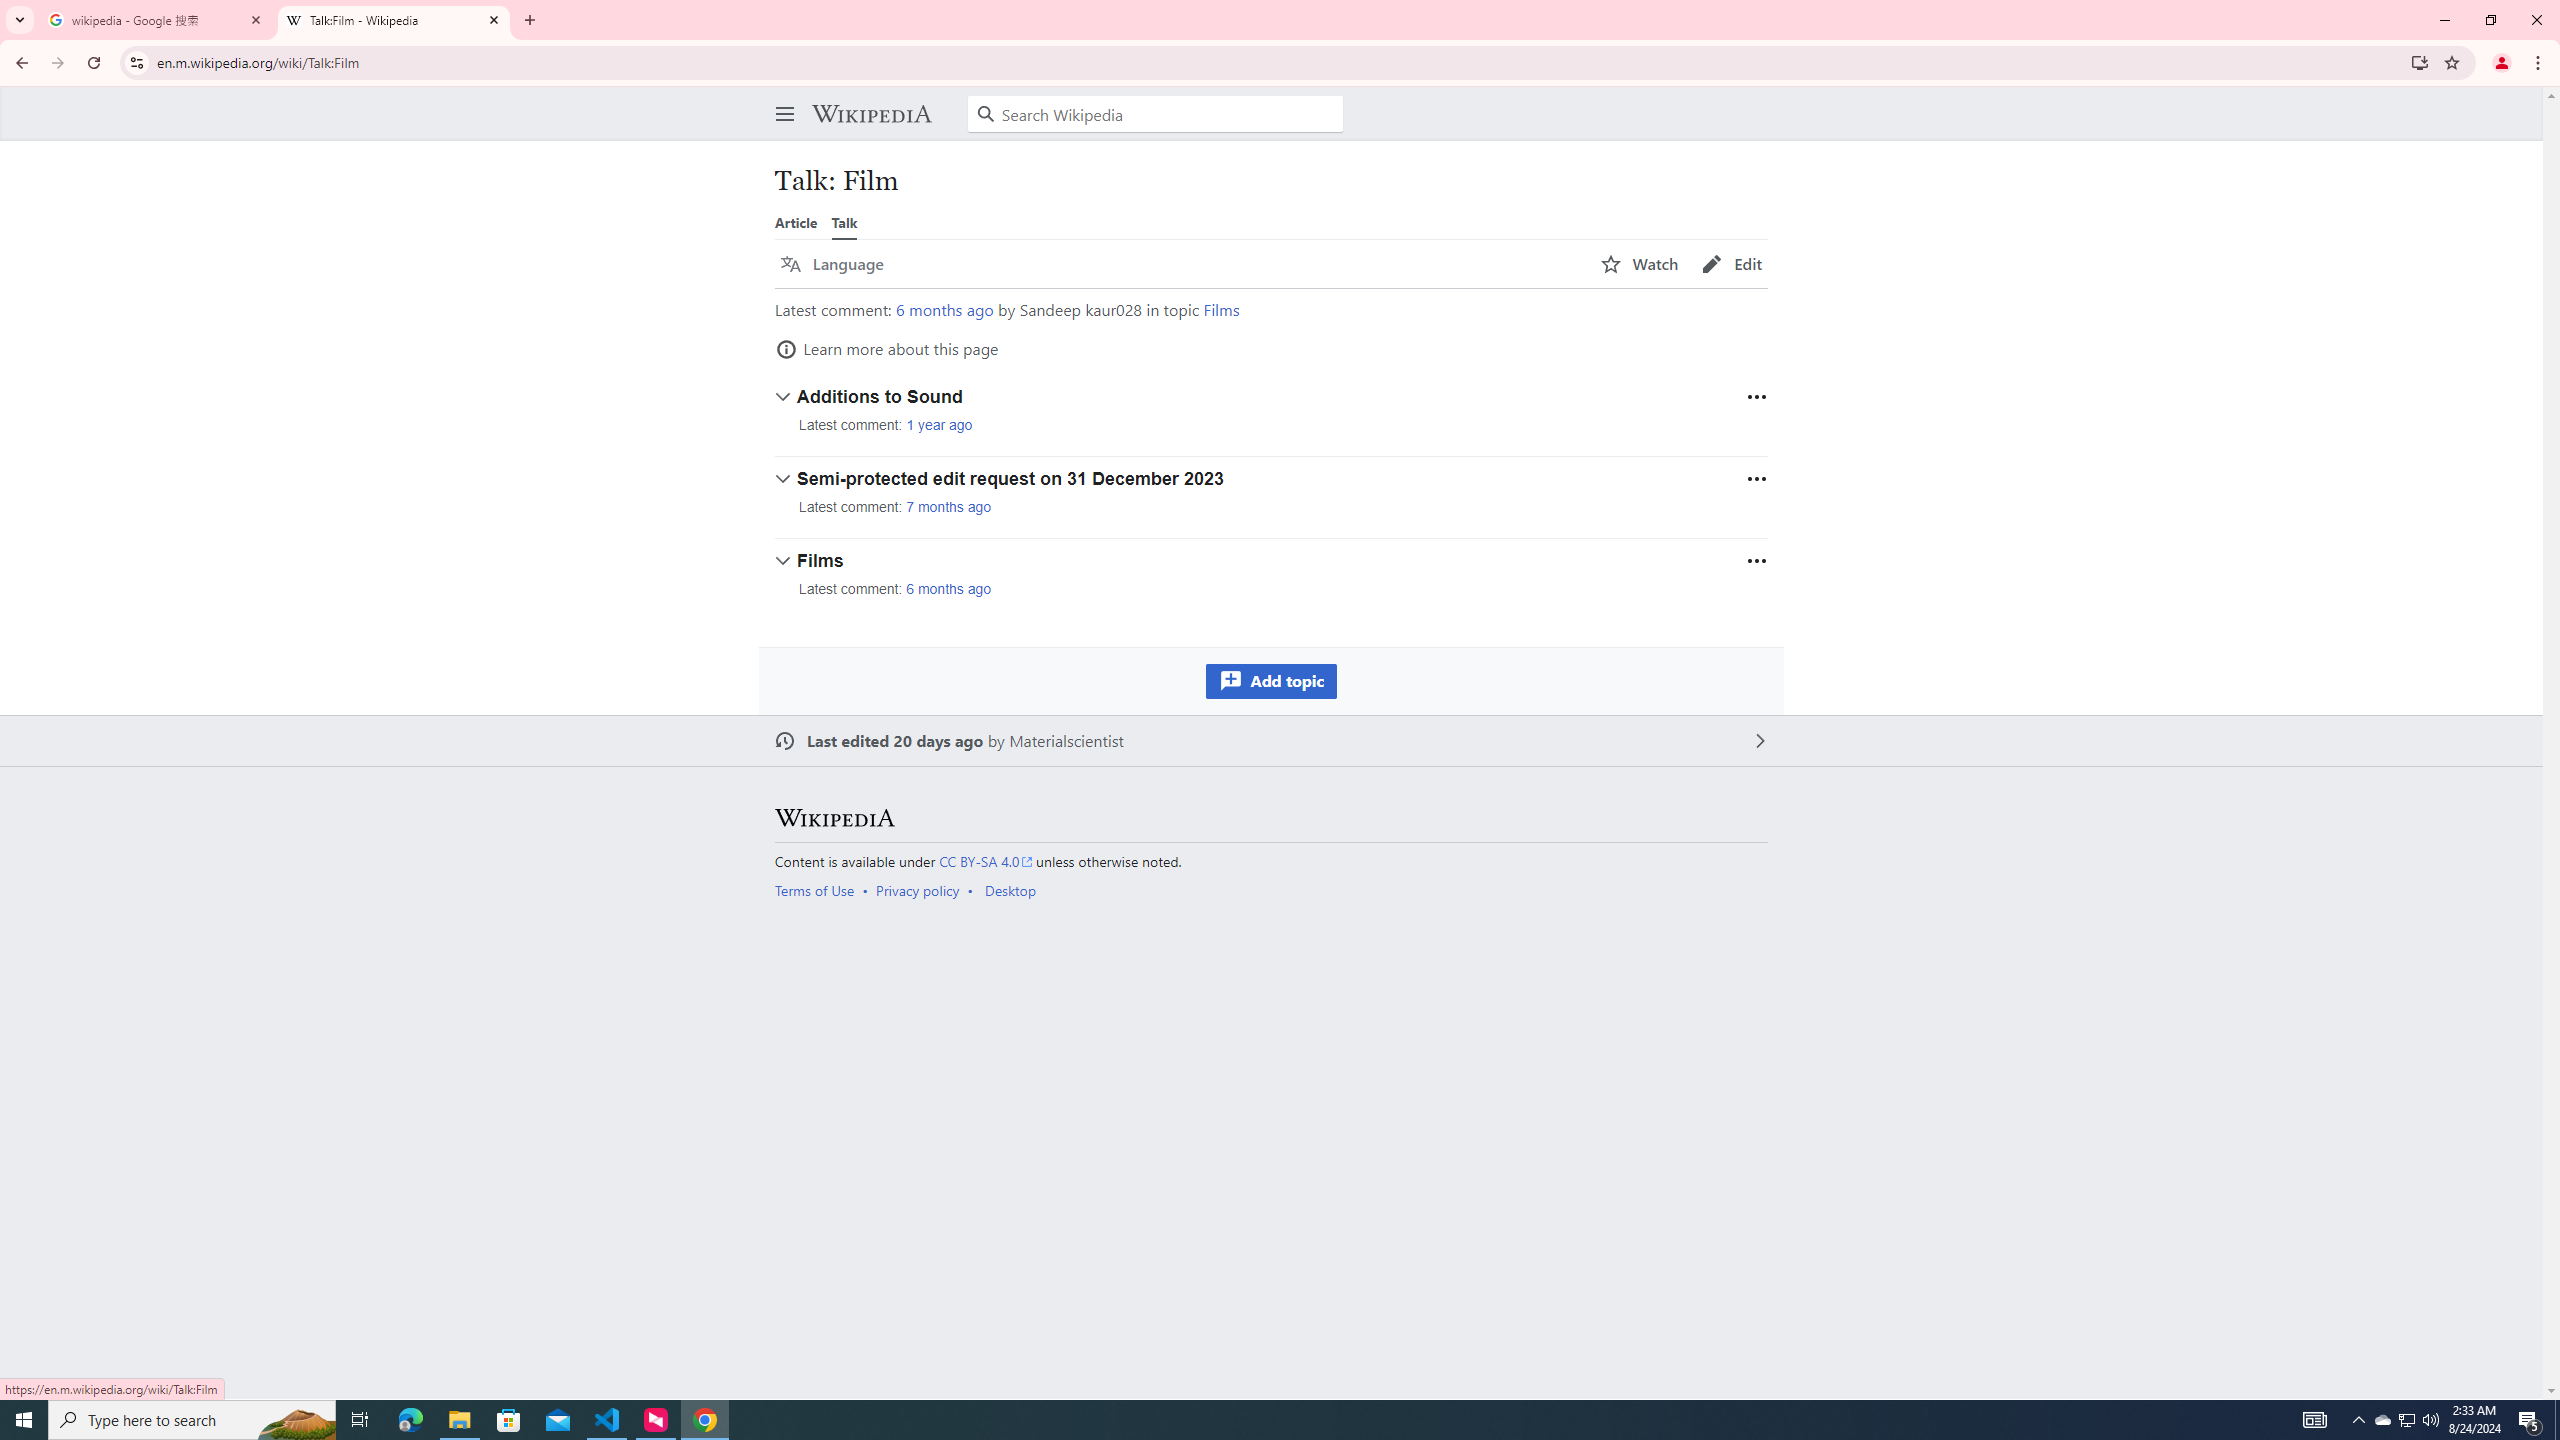 The height and width of the screenshot is (1440, 2560). I want to click on Search Wikipedia, so click(1156, 114).